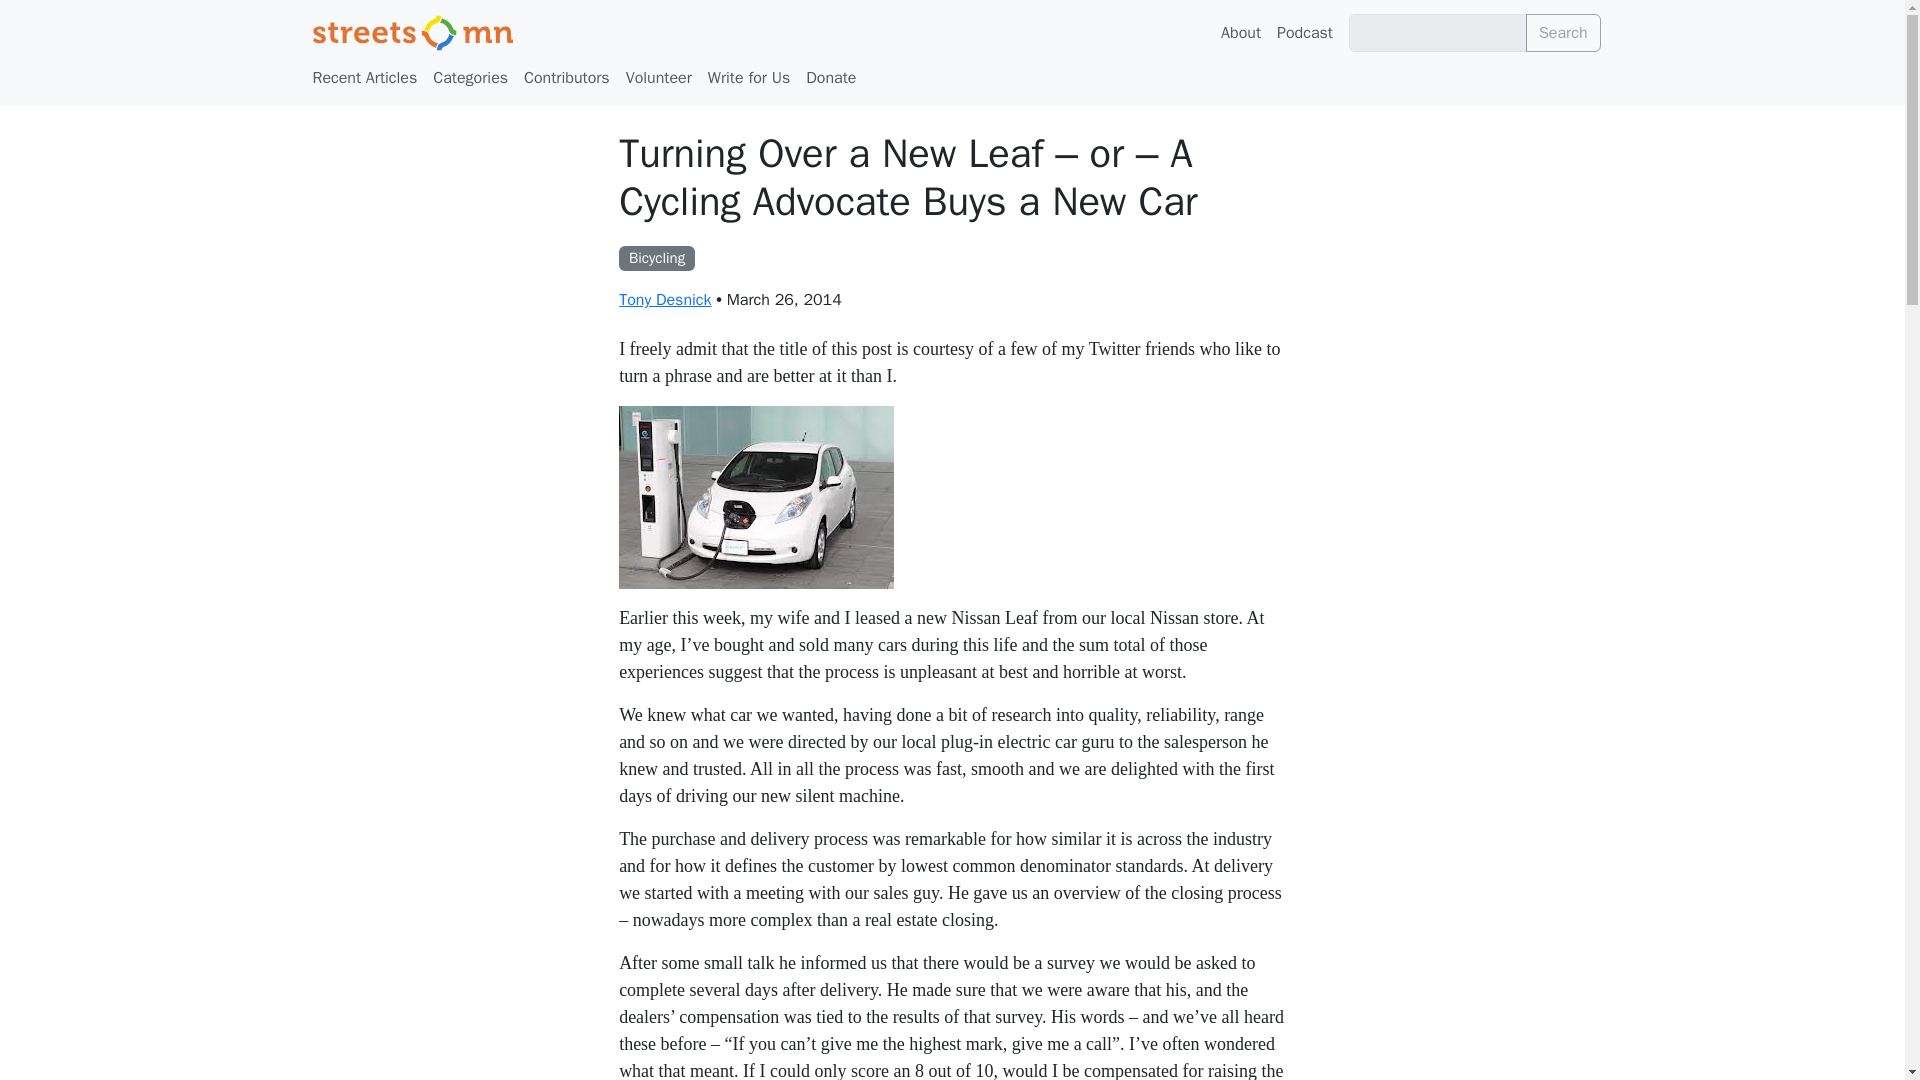 The image size is (1920, 1080). What do you see at coordinates (1304, 32) in the screenshot?
I see `Podcast` at bounding box center [1304, 32].